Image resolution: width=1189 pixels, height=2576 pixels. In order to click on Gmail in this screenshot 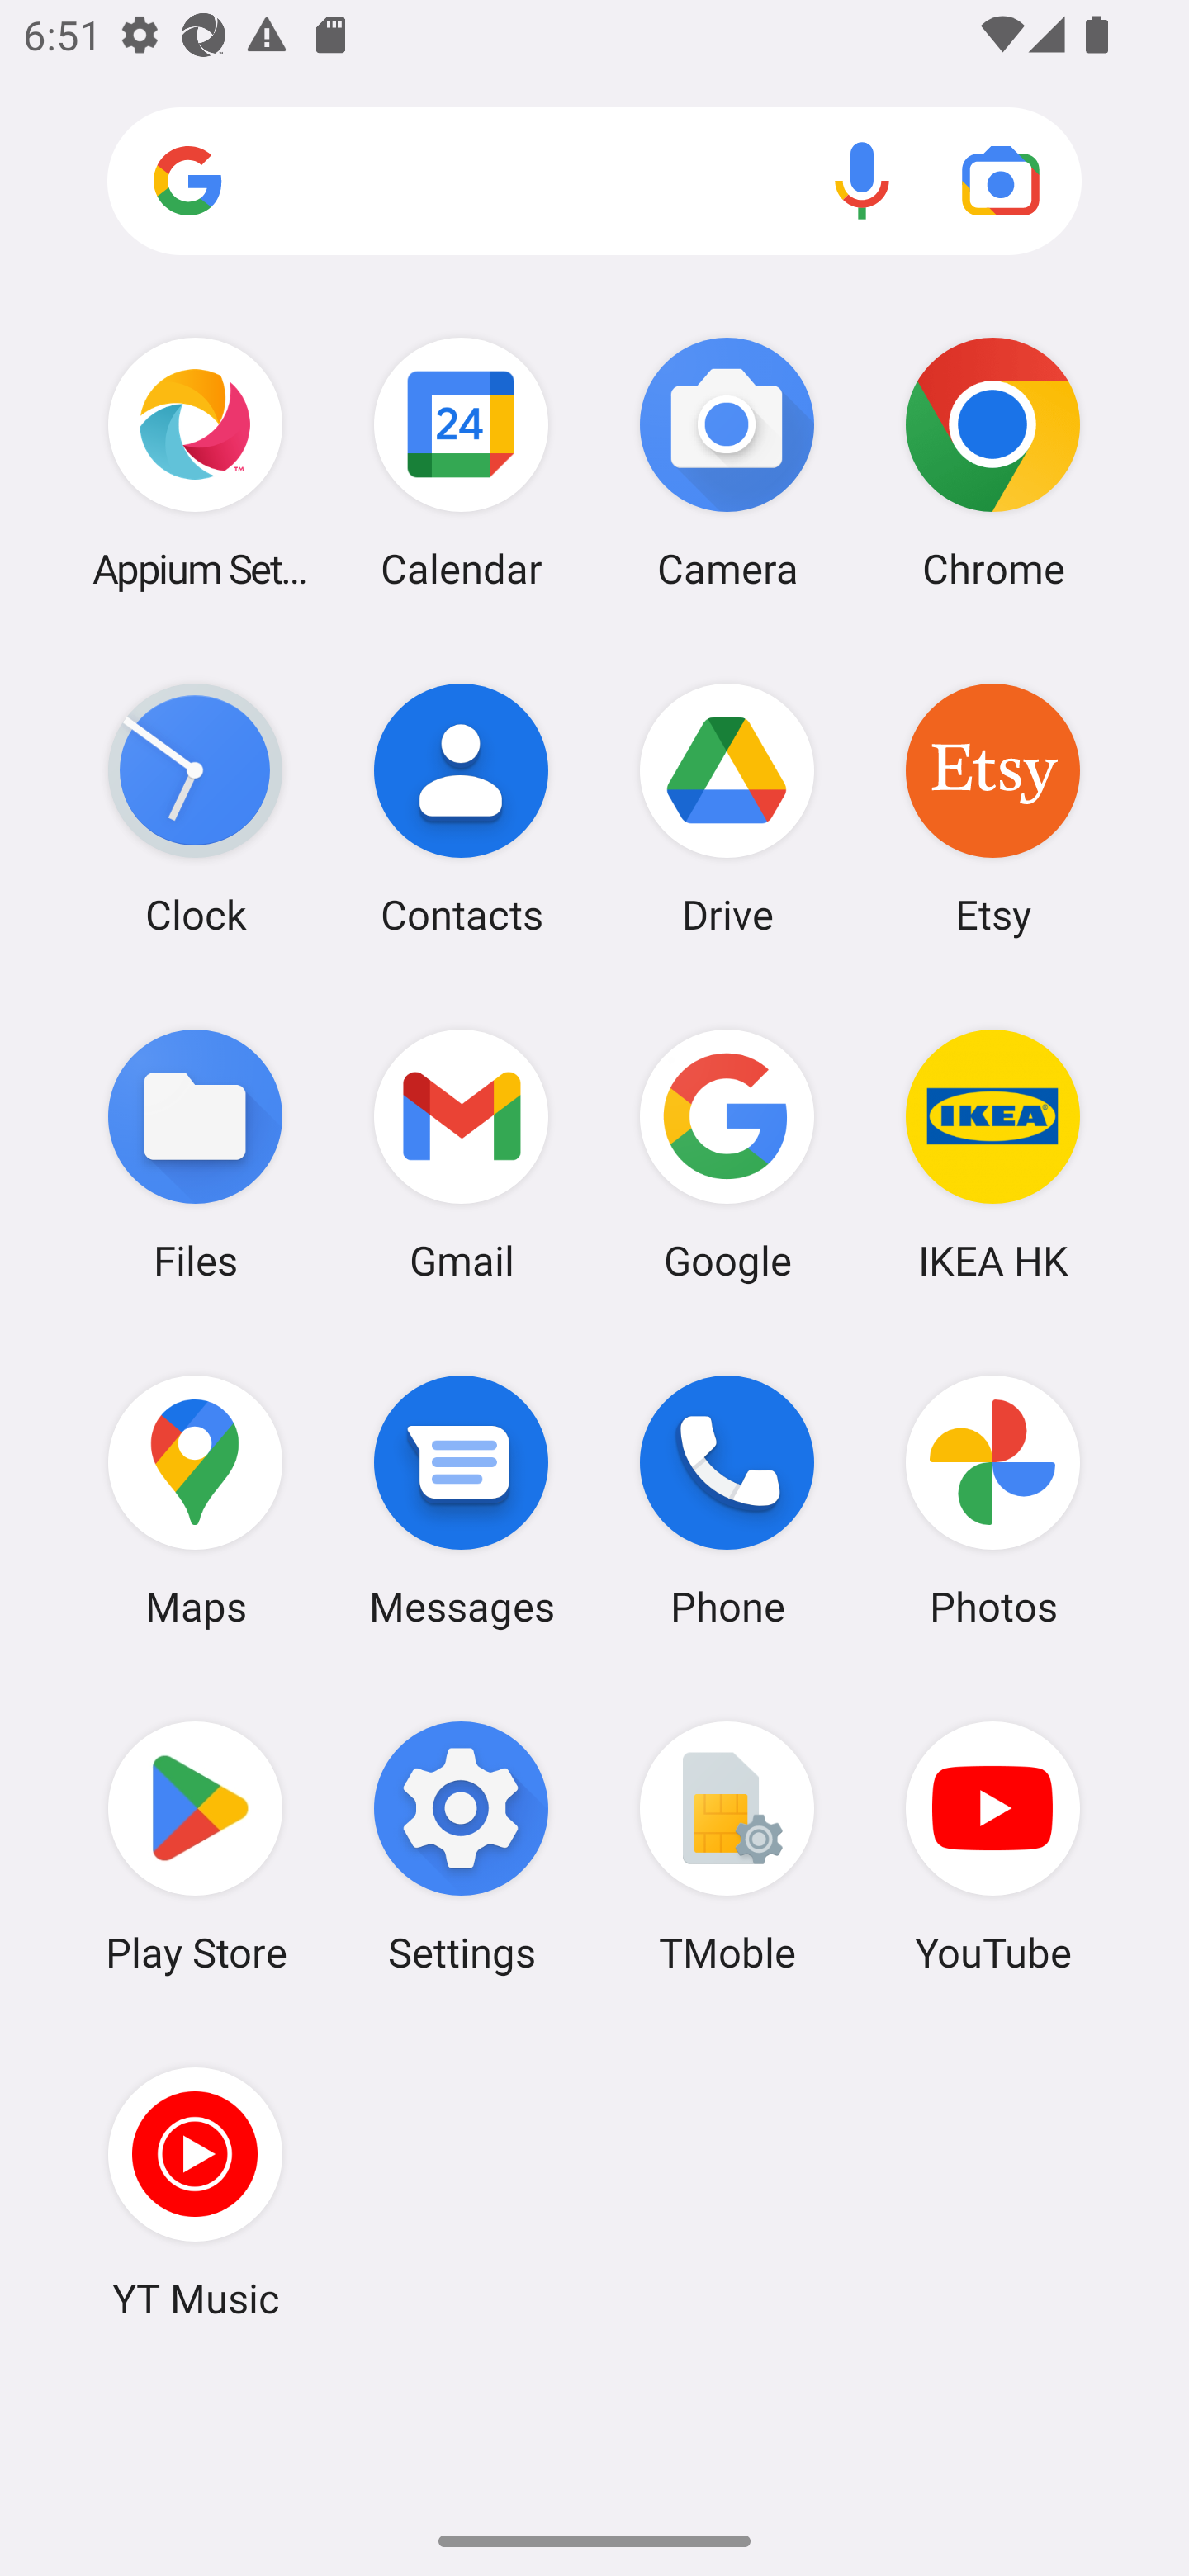, I will do `click(461, 1153)`.